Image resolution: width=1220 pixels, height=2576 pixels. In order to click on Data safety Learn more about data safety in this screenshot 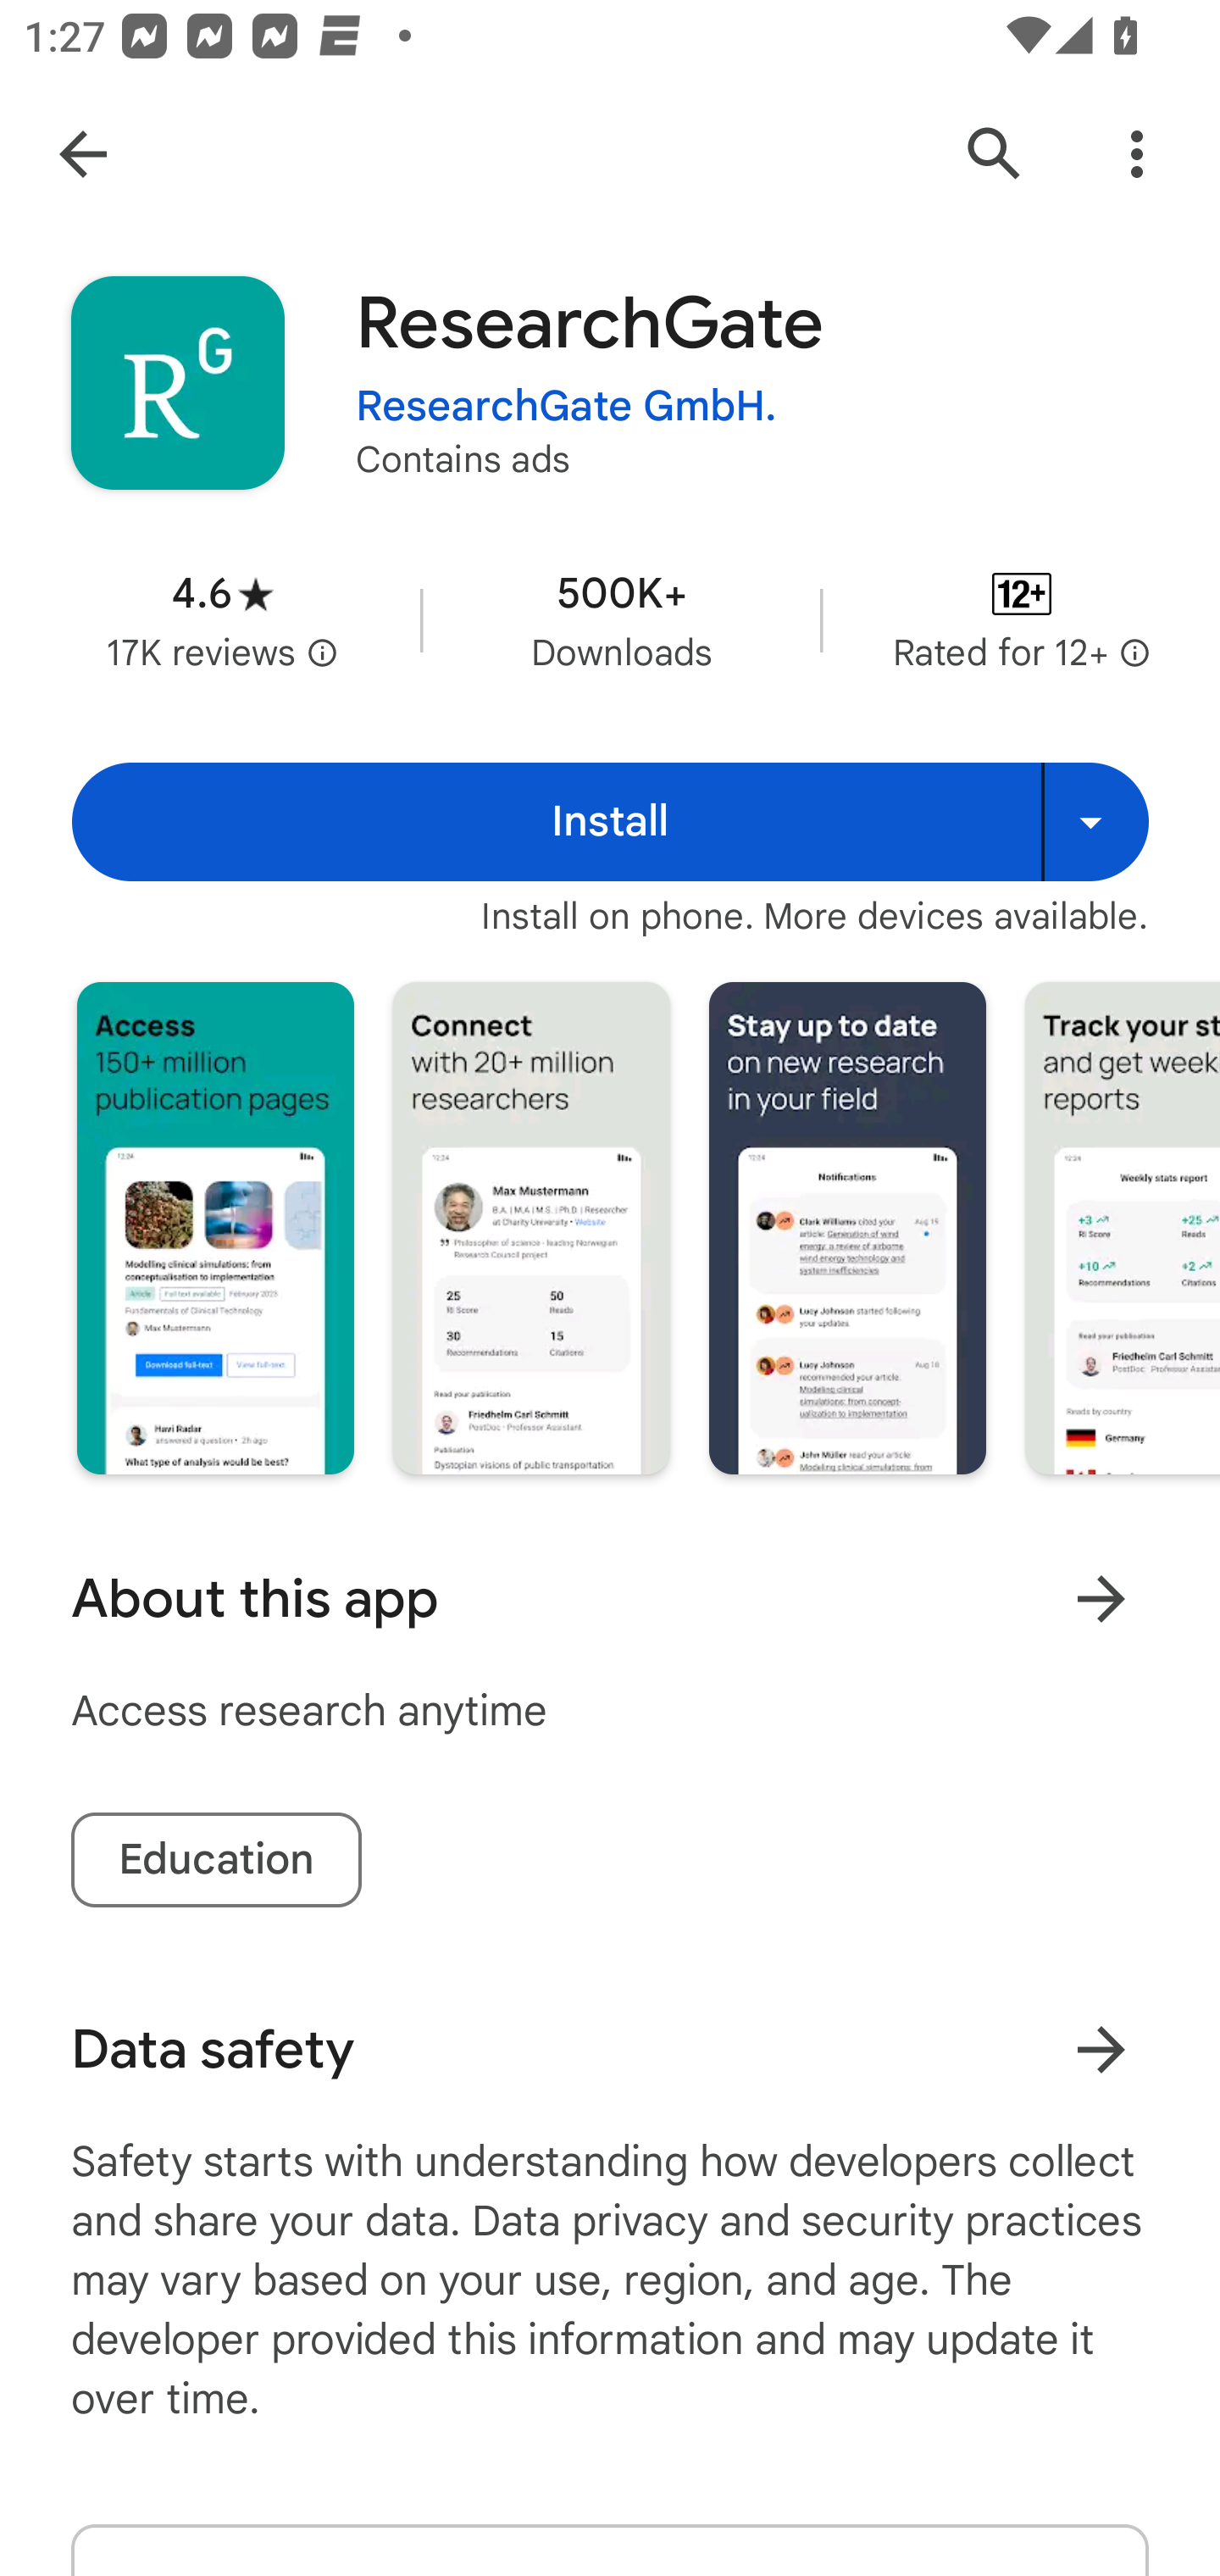, I will do `click(610, 2049)`.